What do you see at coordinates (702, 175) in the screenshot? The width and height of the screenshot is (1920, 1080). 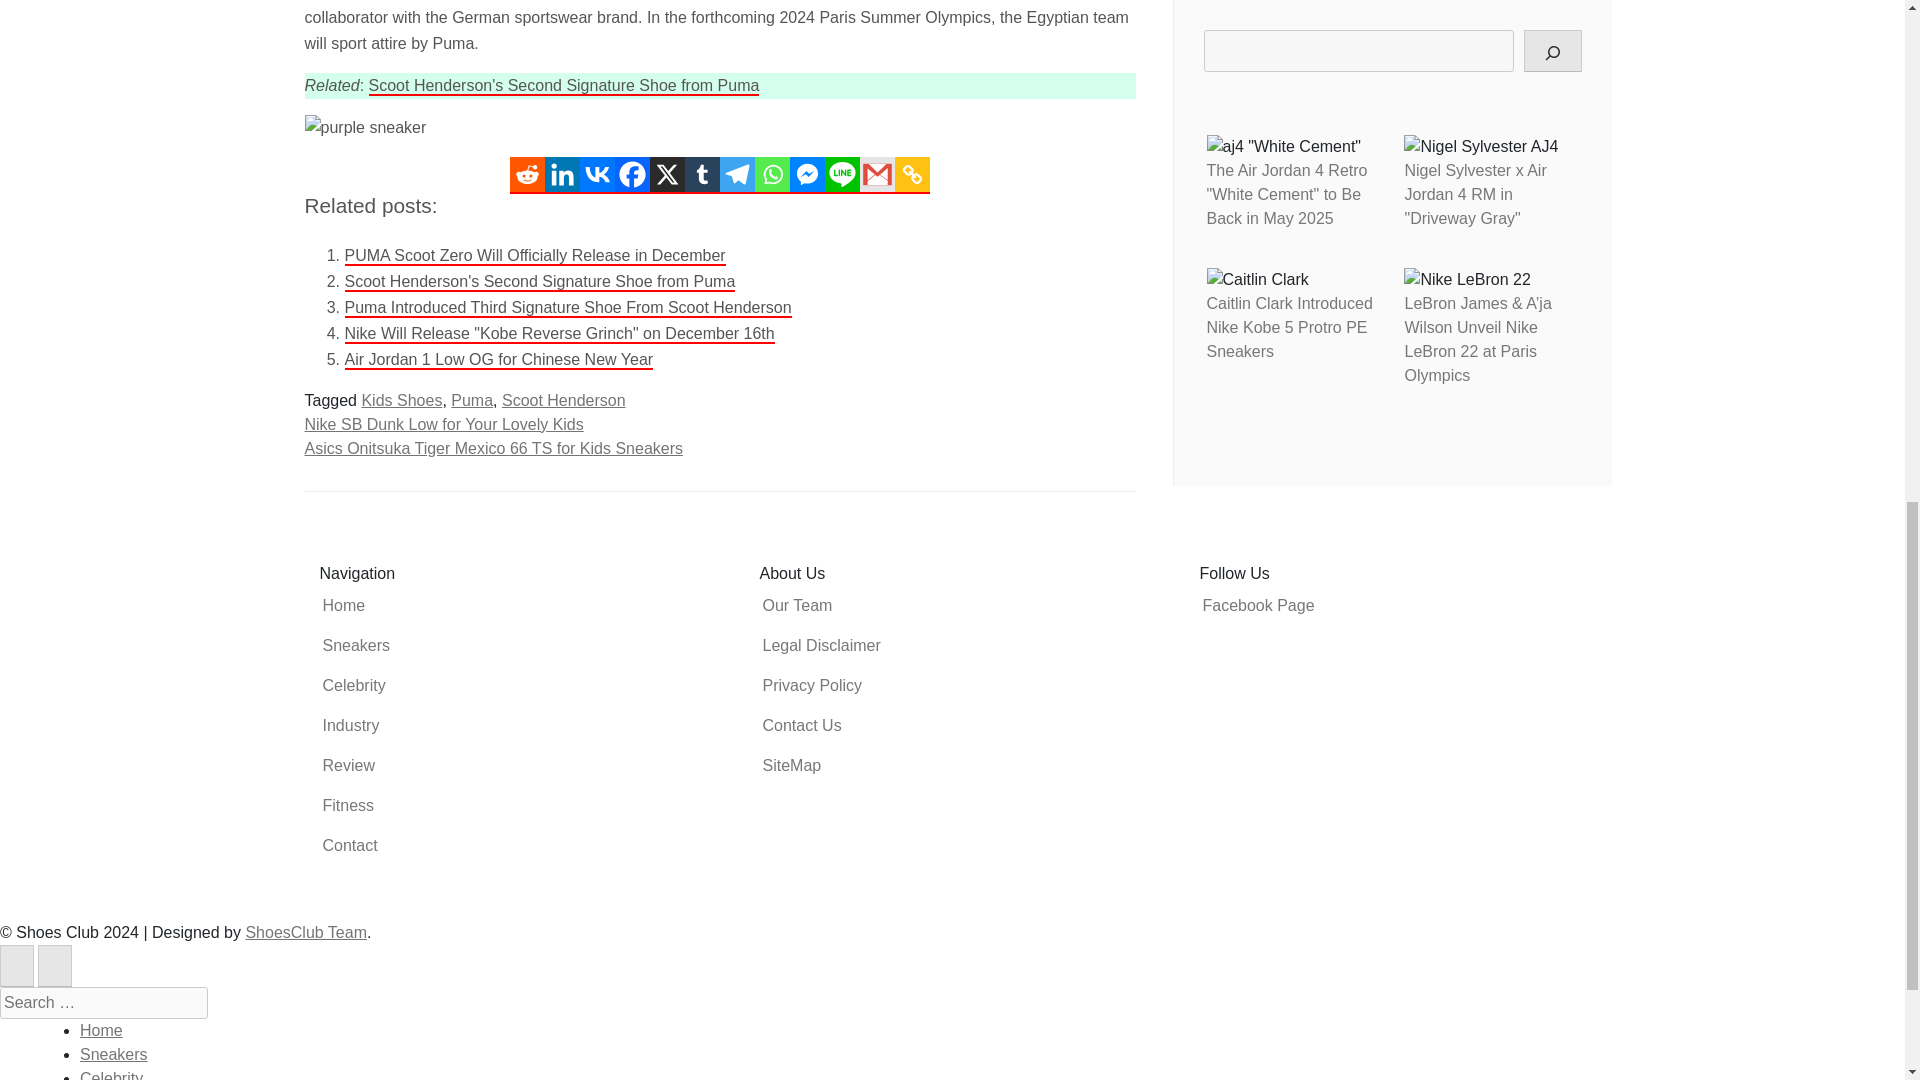 I see `Tumblr` at bounding box center [702, 175].